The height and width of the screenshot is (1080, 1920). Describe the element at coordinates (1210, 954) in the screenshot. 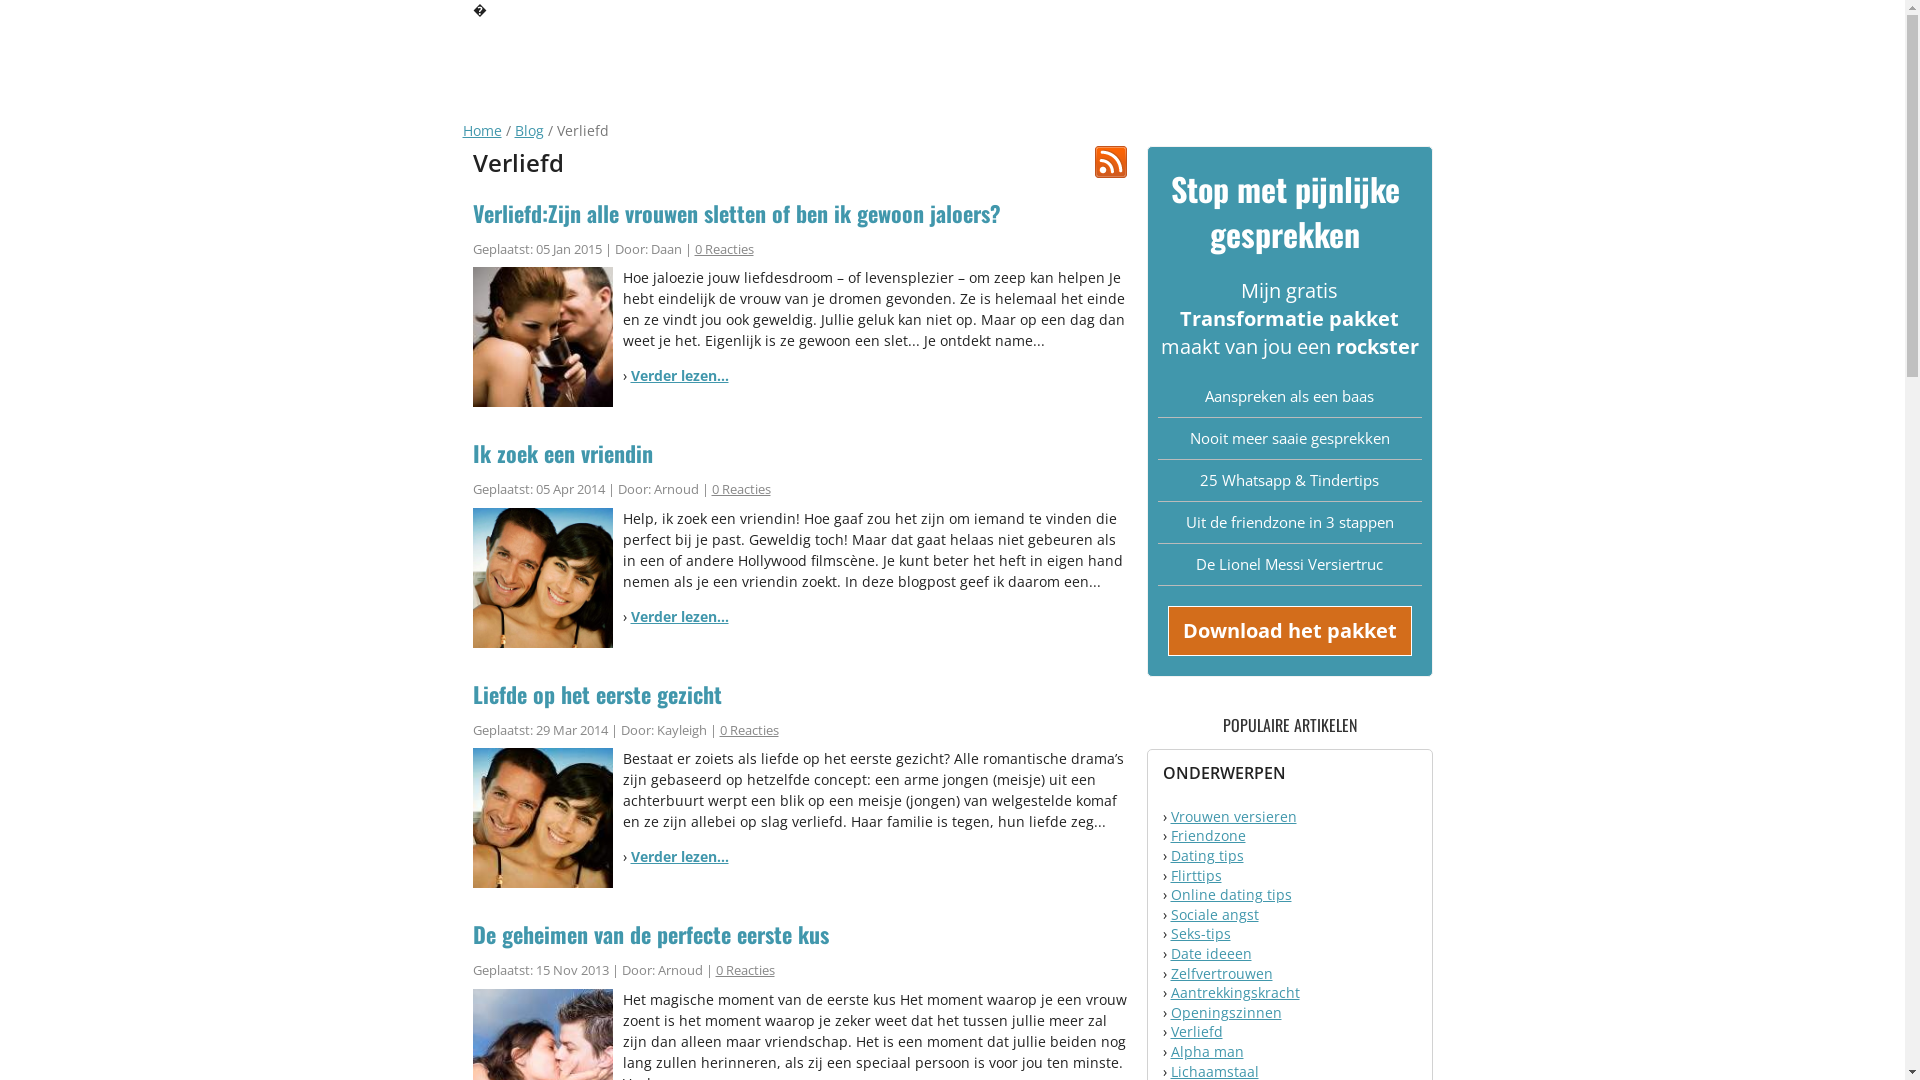

I see `Date ideeen` at that location.